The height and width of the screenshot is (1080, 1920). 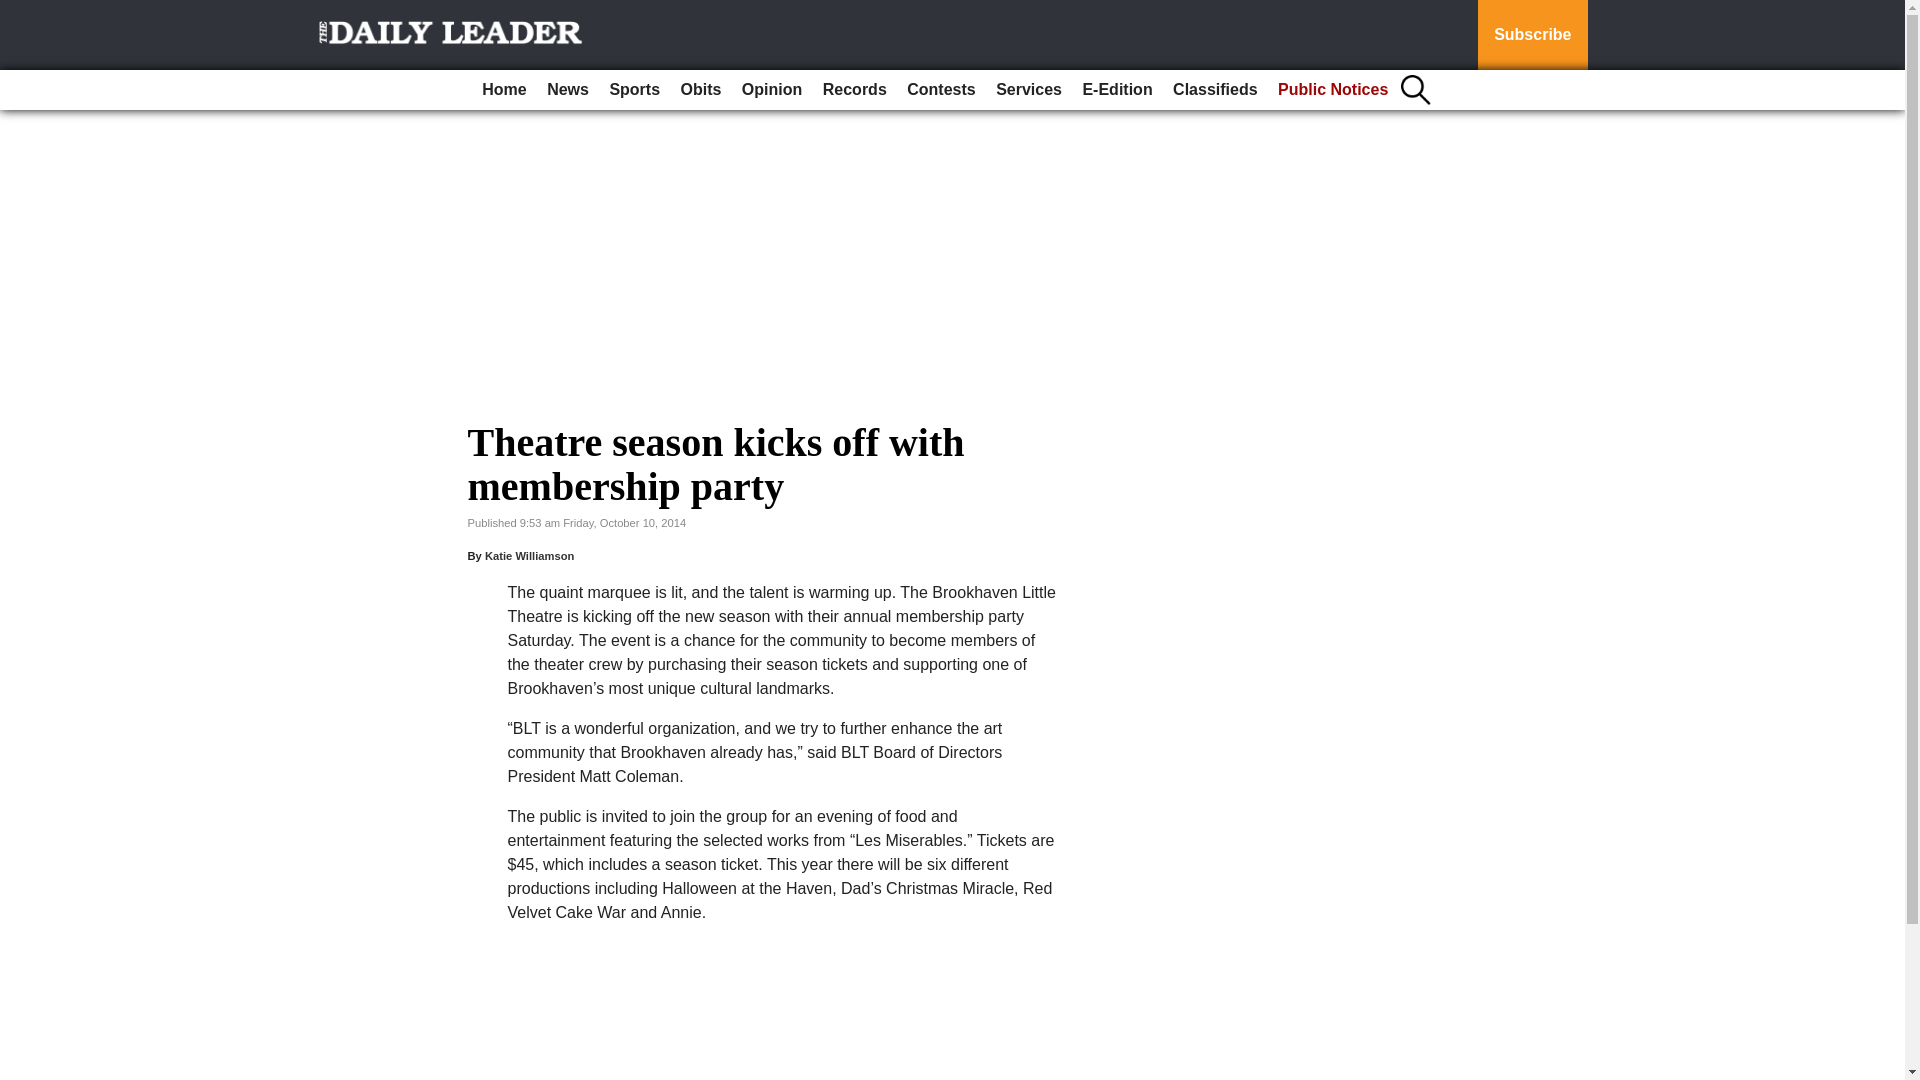 I want to click on News, so click(x=568, y=90).